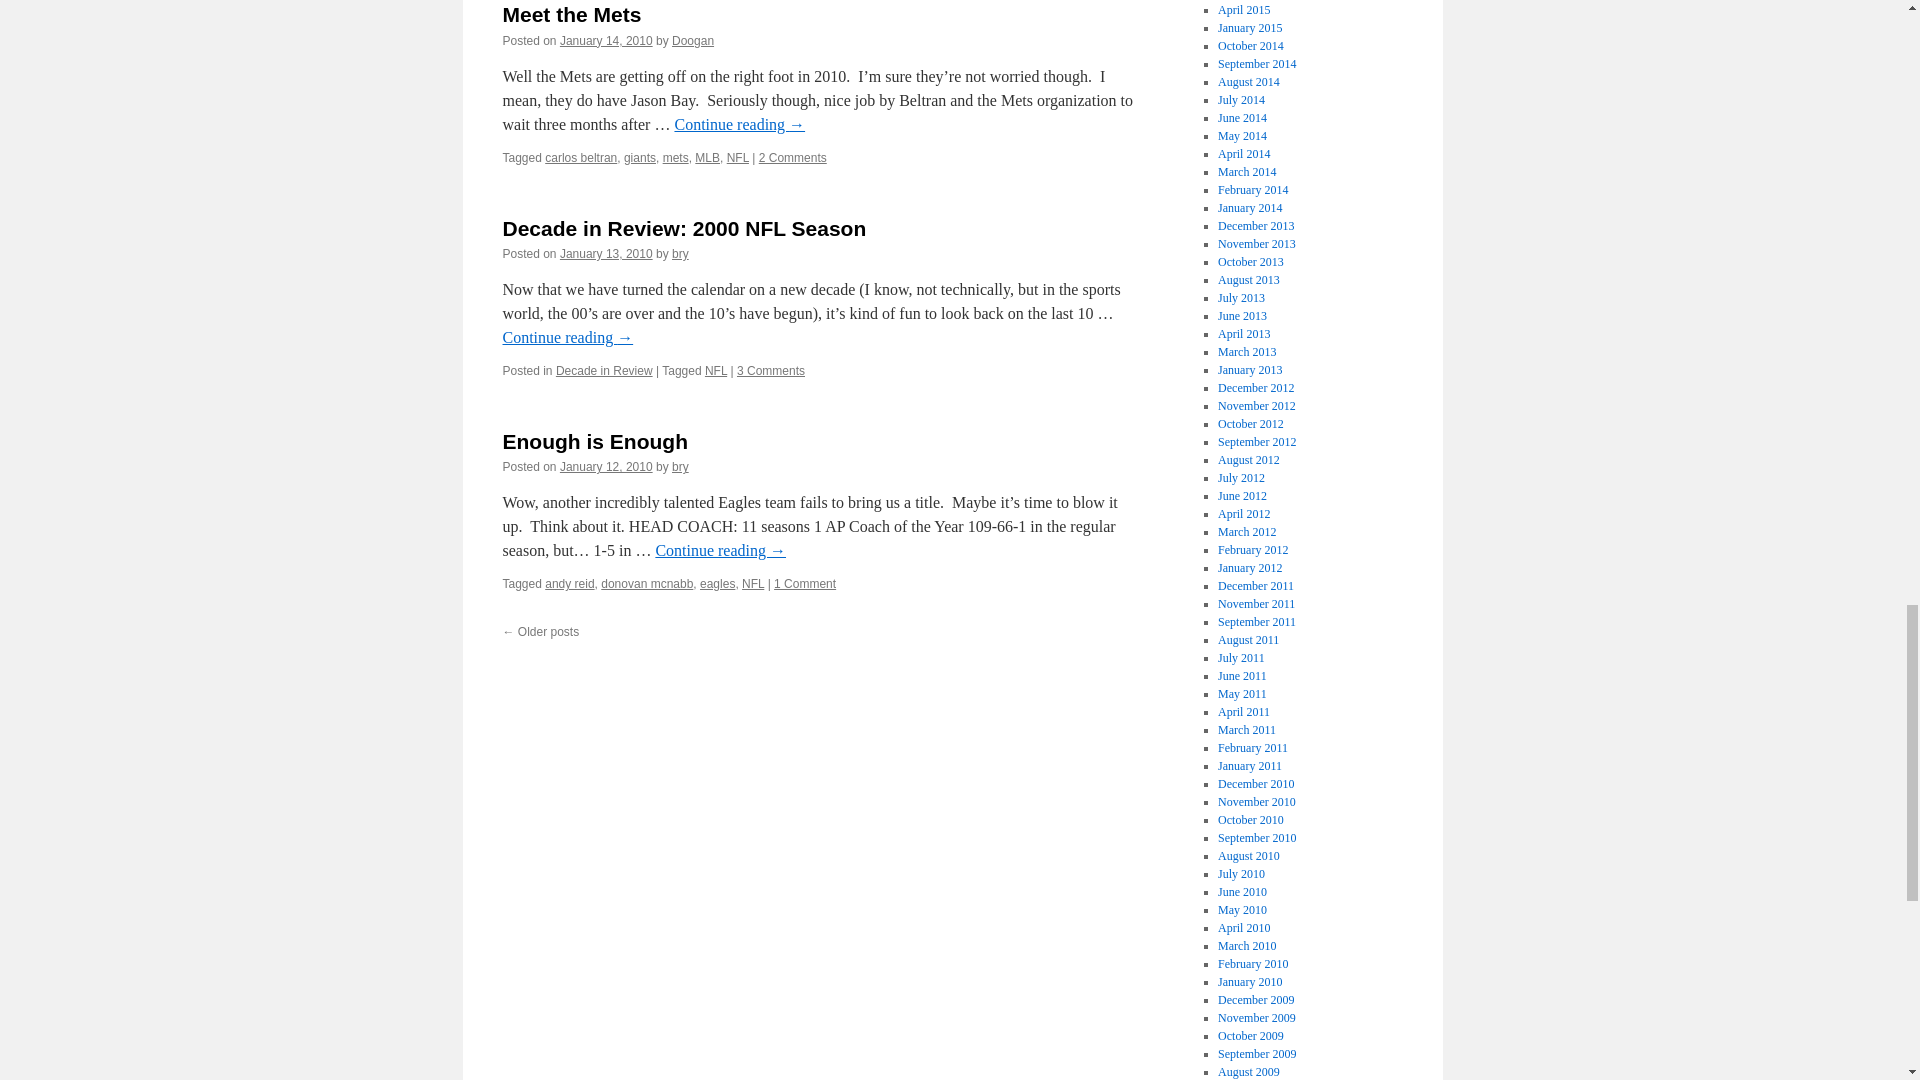 This screenshot has height=1080, width=1920. Describe the element at coordinates (693, 40) in the screenshot. I see `View all posts by Doogan` at that location.